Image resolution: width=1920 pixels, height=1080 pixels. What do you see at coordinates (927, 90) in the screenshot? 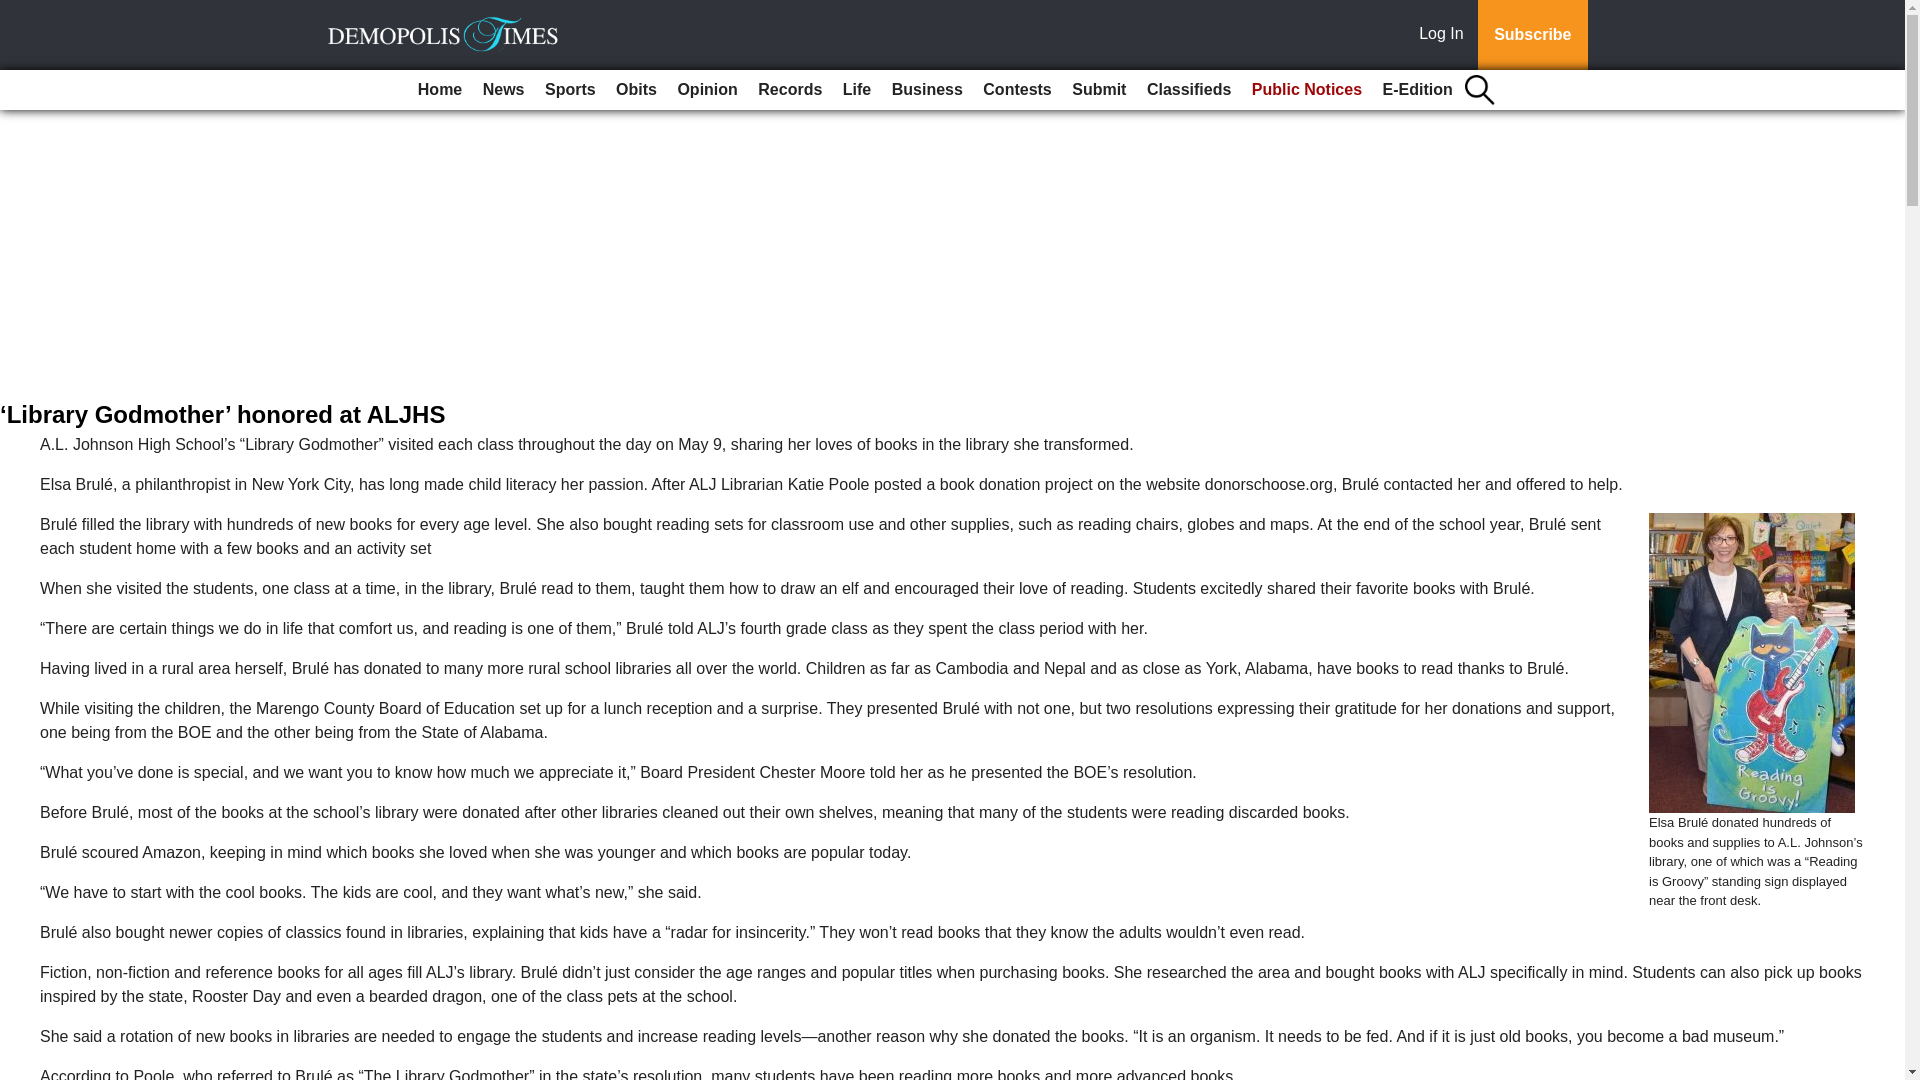
I see `Business` at bounding box center [927, 90].